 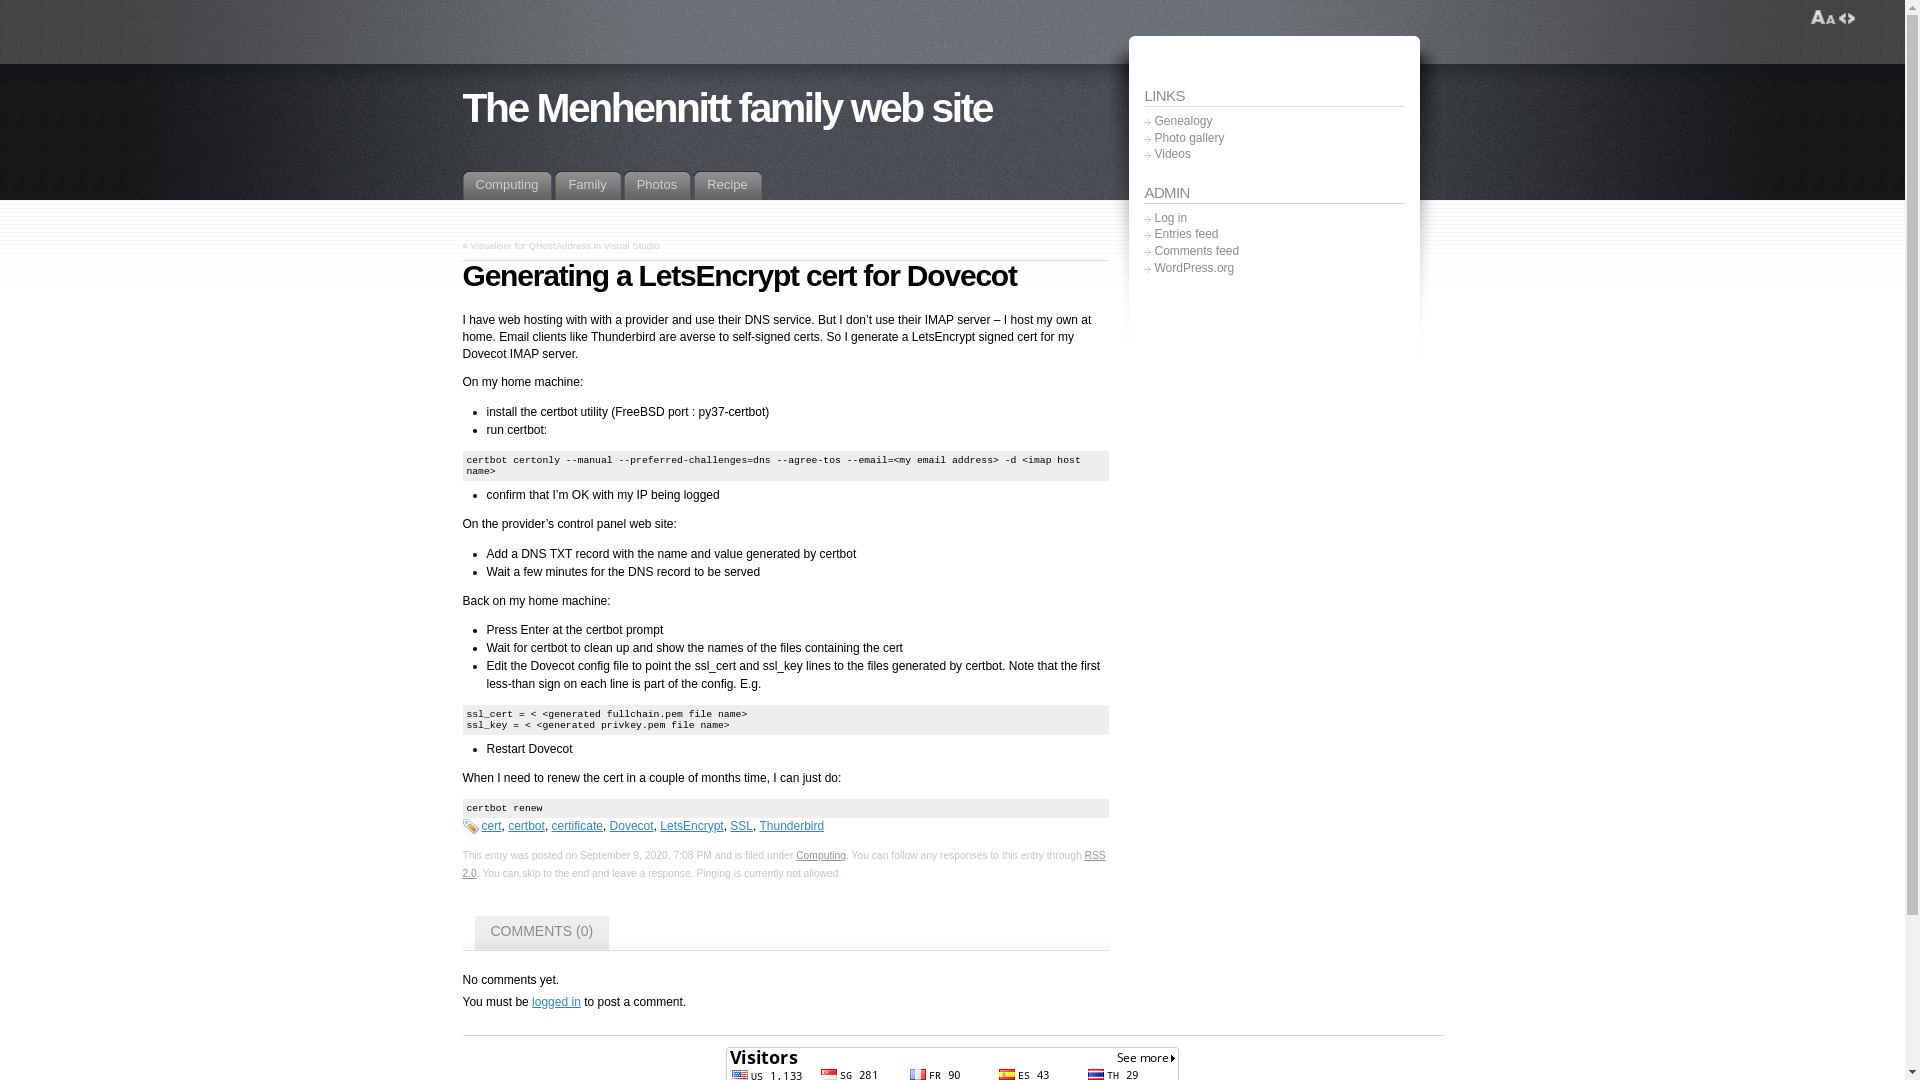 I want to click on Entries feed, so click(x=1186, y=234).